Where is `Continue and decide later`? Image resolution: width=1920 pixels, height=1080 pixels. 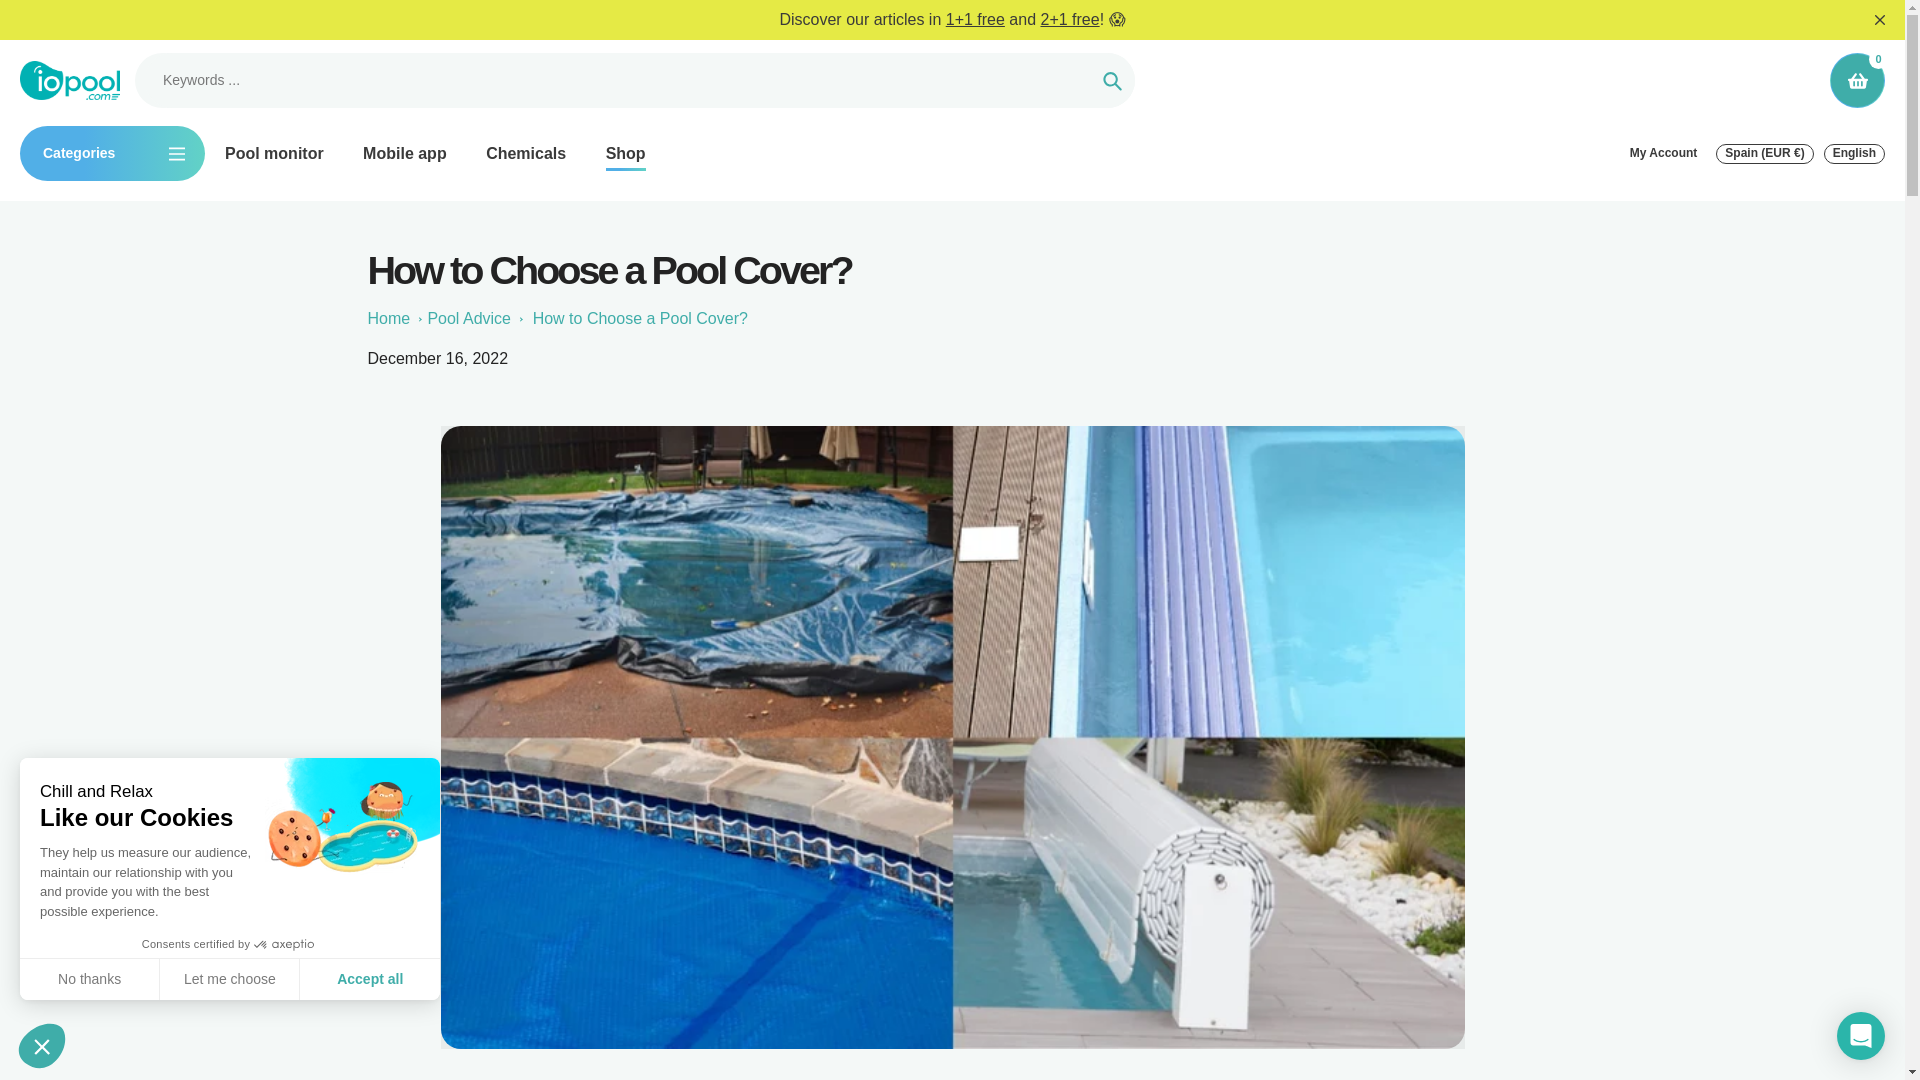 Continue and decide later is located at coordinates (41, 1046).